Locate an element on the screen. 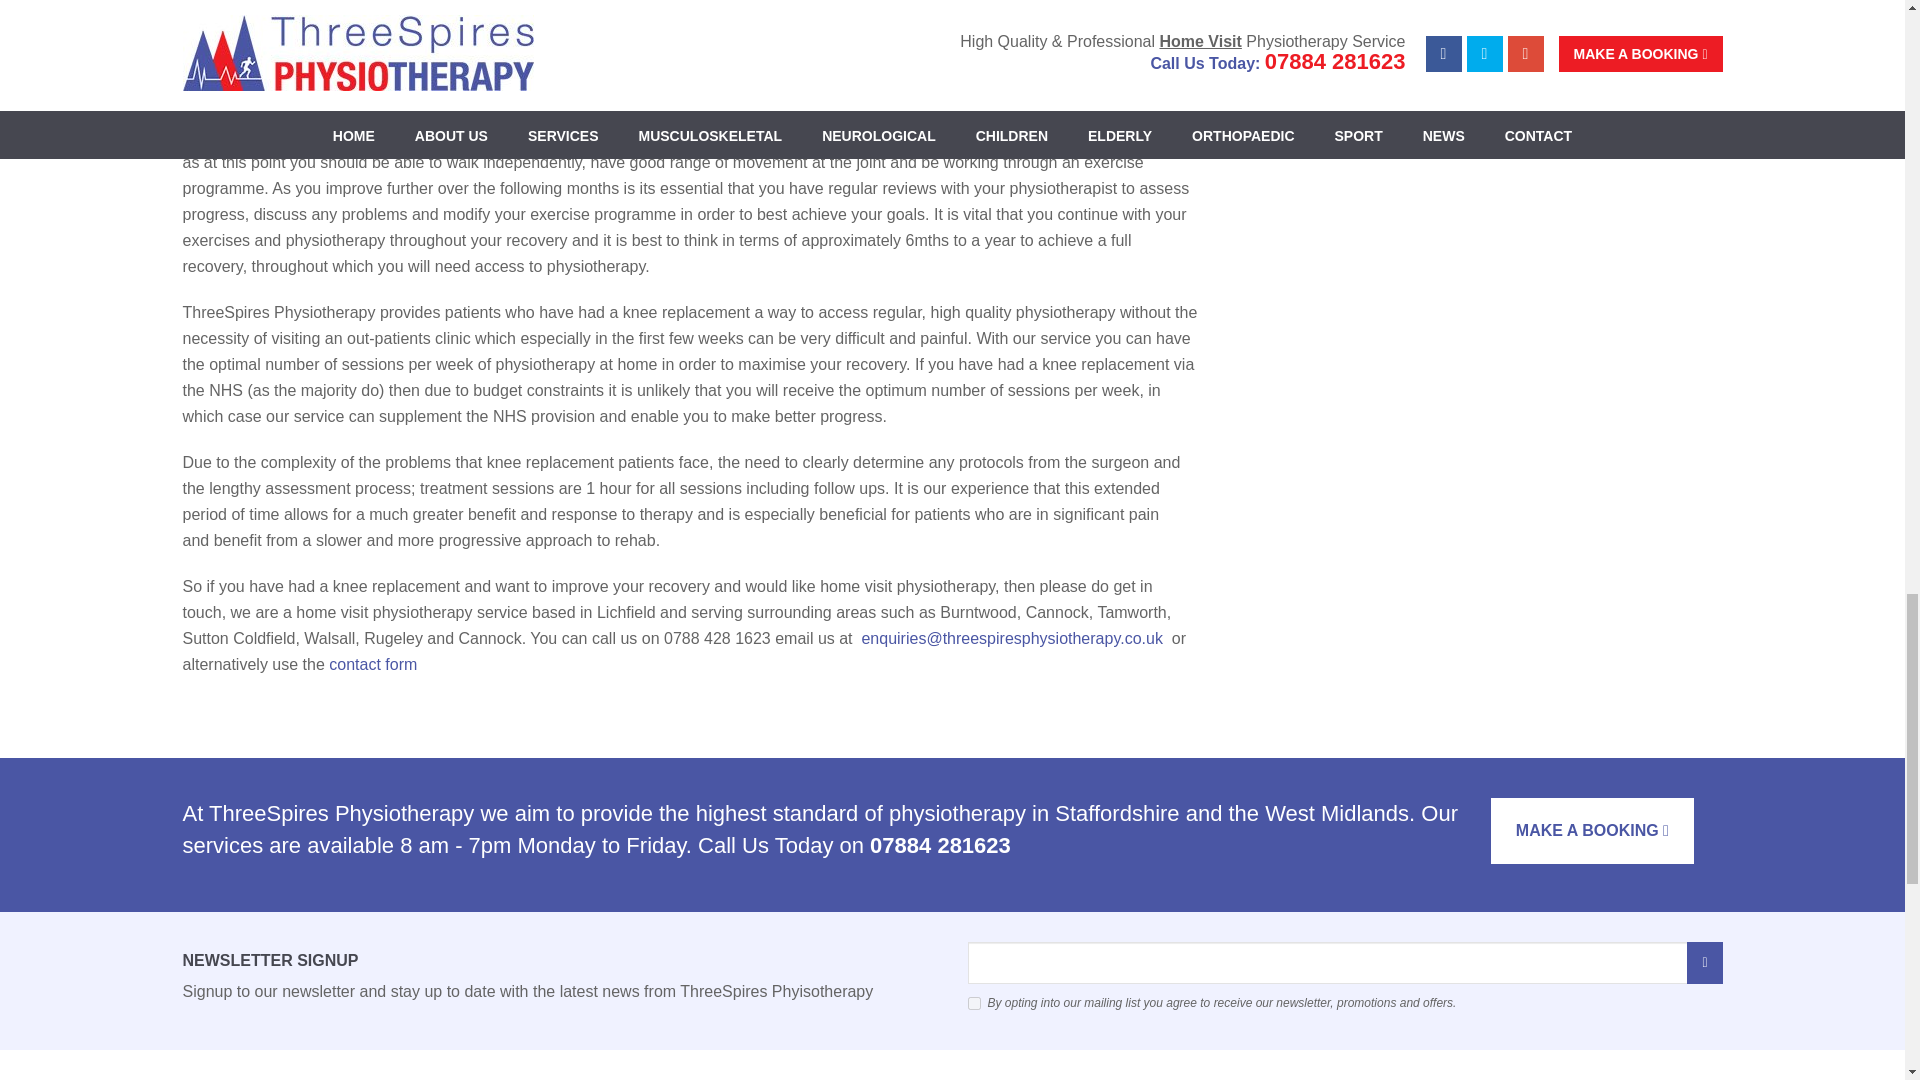 The width and height of the screenshot is (1920, 1080). 1 is located at coordinates (974, 1002).